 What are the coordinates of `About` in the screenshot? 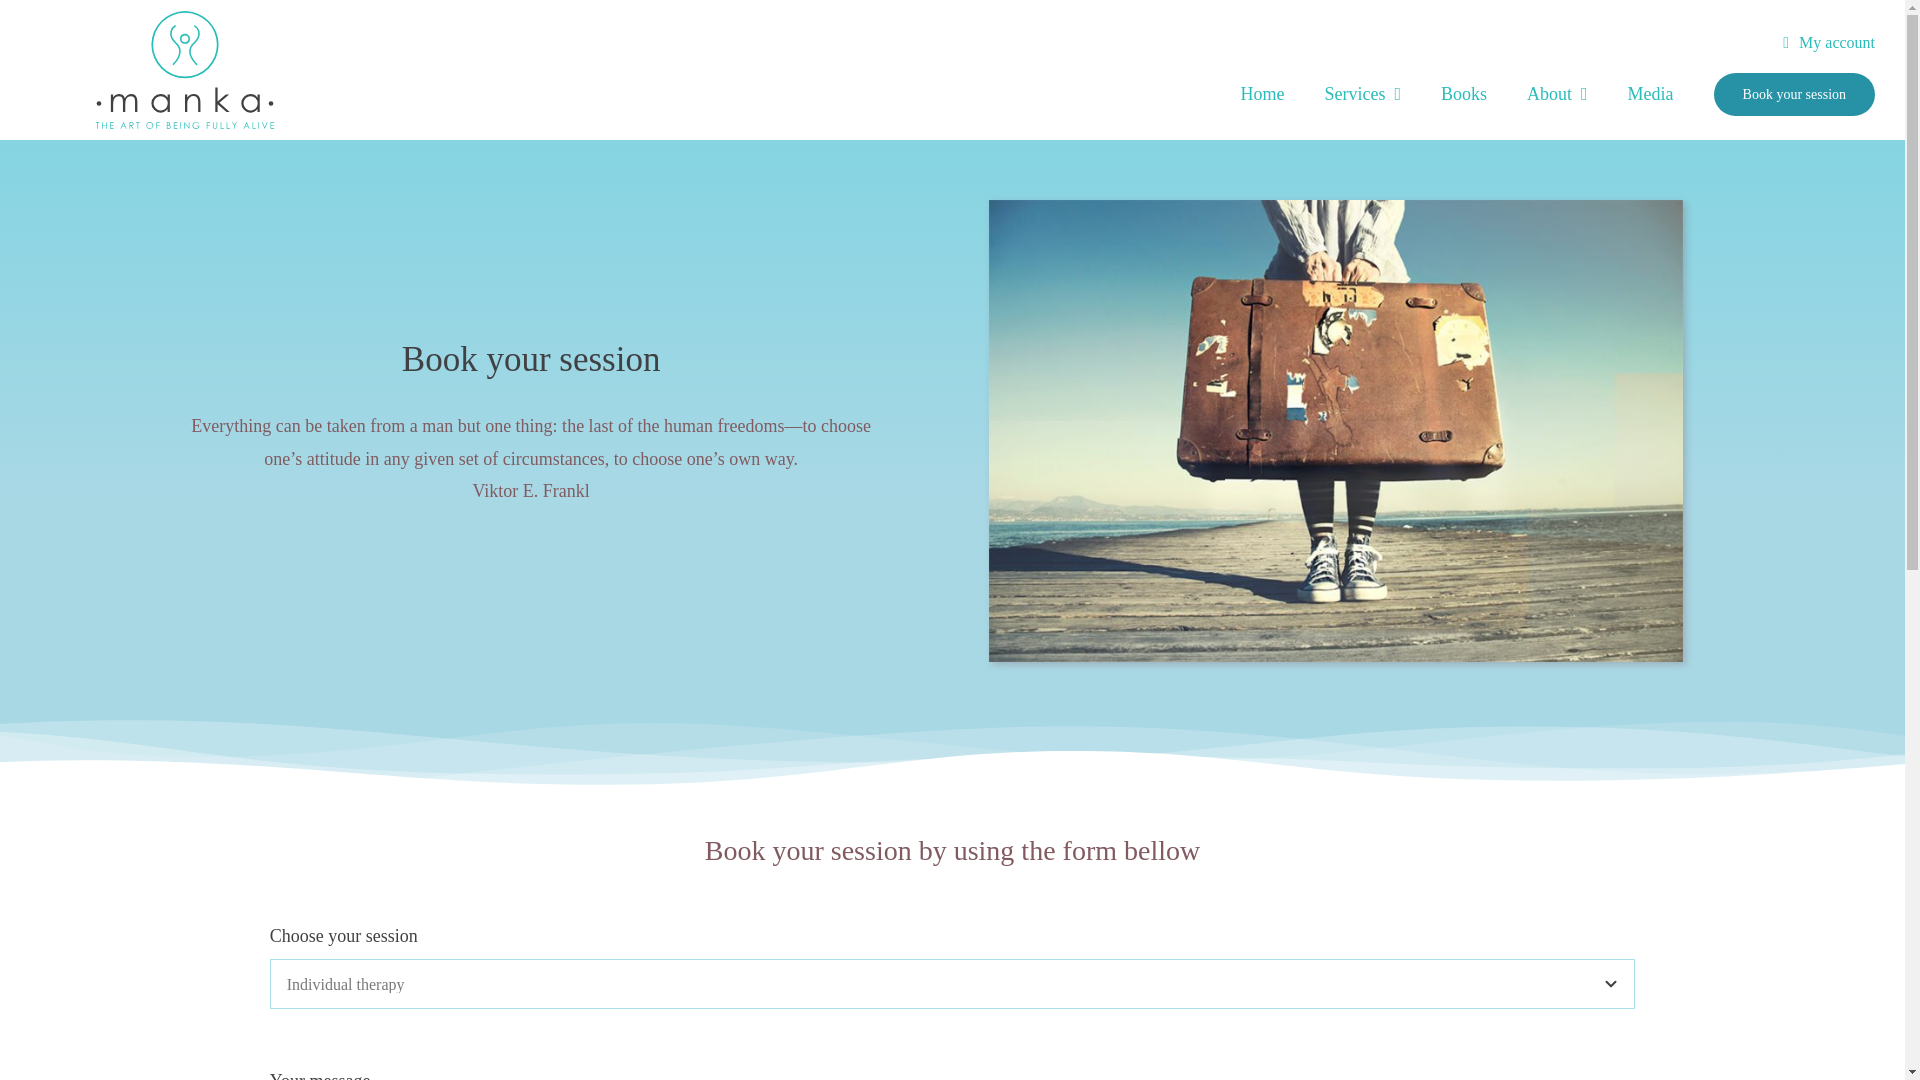 It's located at (1556, 93).